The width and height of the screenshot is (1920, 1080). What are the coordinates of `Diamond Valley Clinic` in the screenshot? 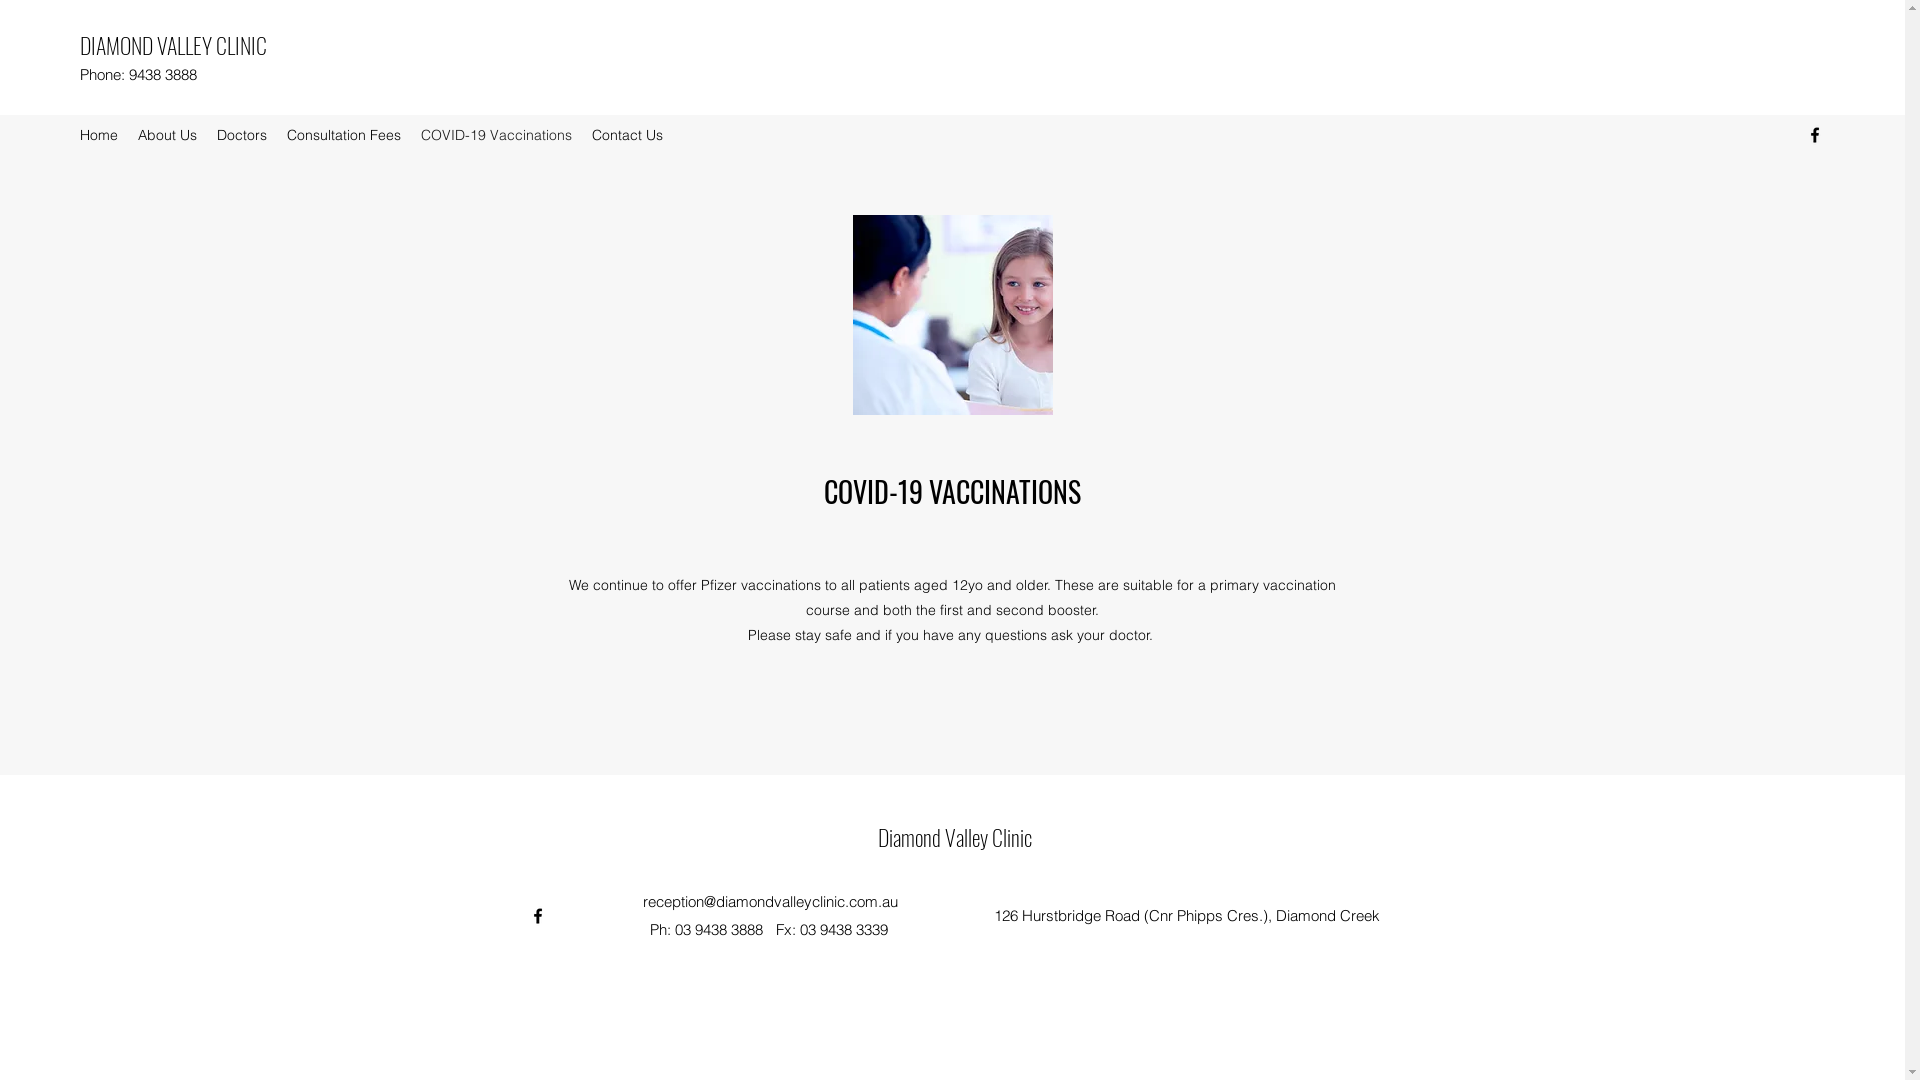 It's located at (955, 837).